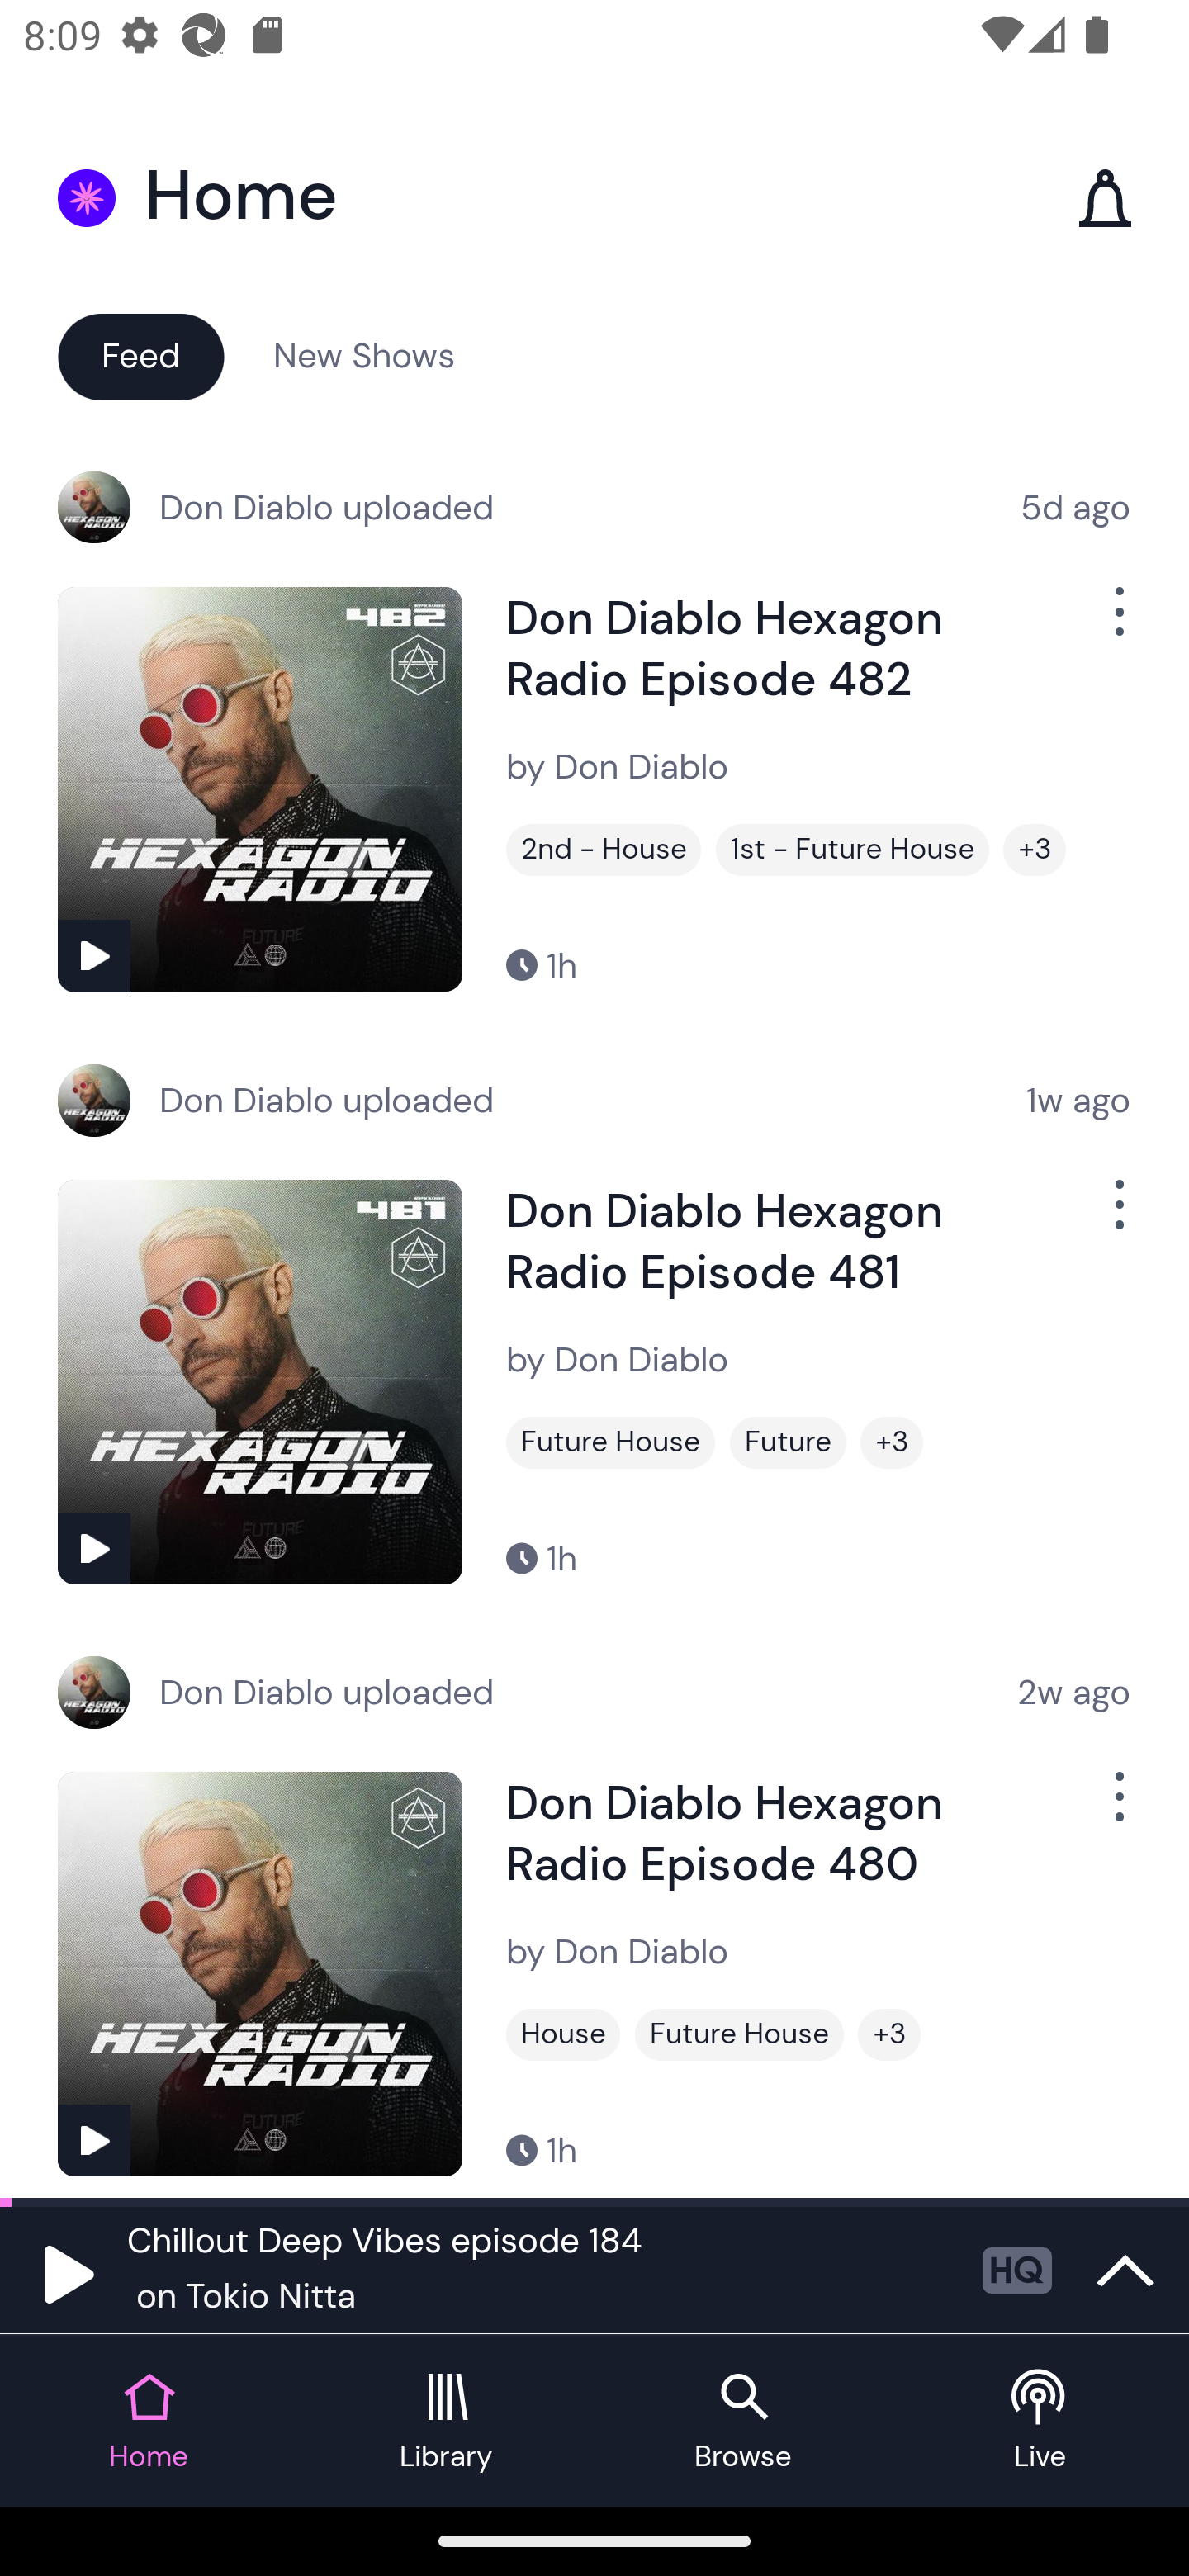 This screenshot has height=2576, width=1189. I want to click on Feed, so click(140, 355).